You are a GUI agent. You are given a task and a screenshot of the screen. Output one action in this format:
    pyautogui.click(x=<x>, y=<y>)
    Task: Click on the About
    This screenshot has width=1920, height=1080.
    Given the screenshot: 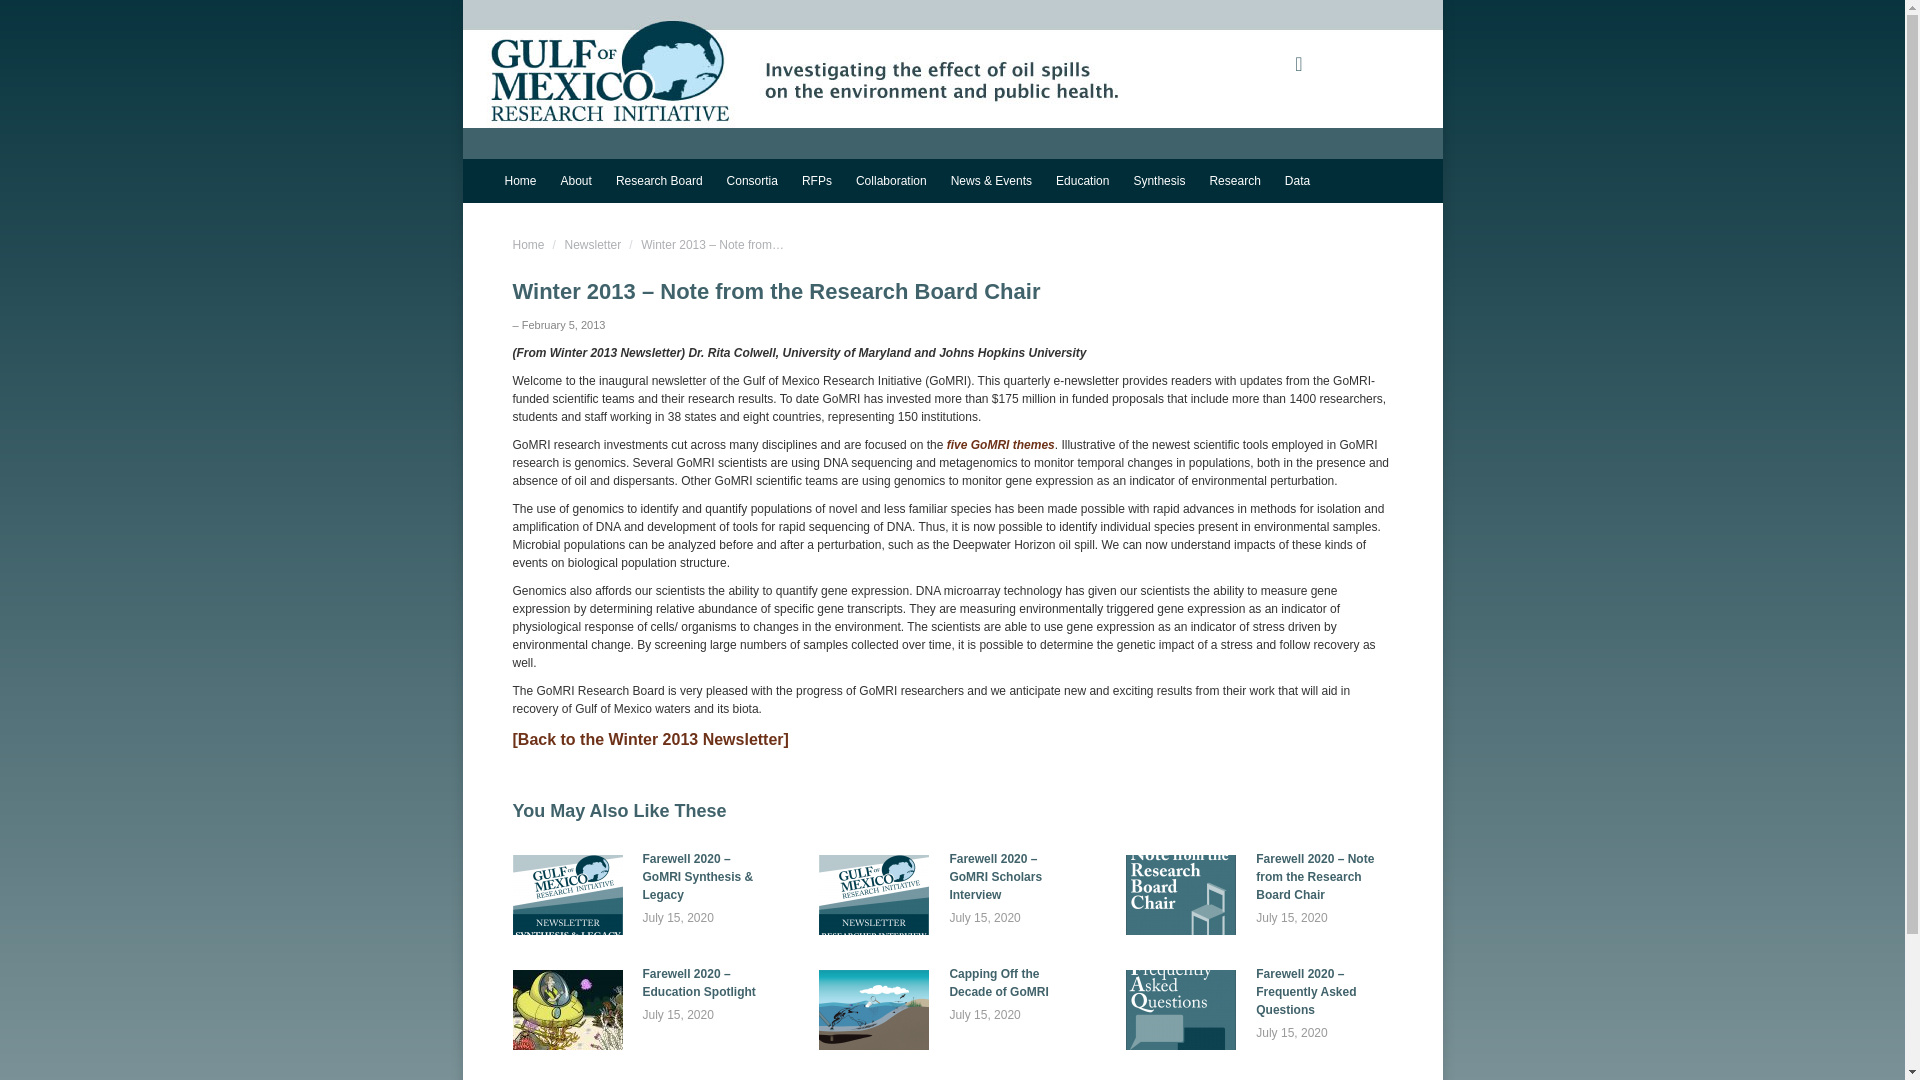 What is the action you would take?
    pyautogui.click(x=576, y=180)
    